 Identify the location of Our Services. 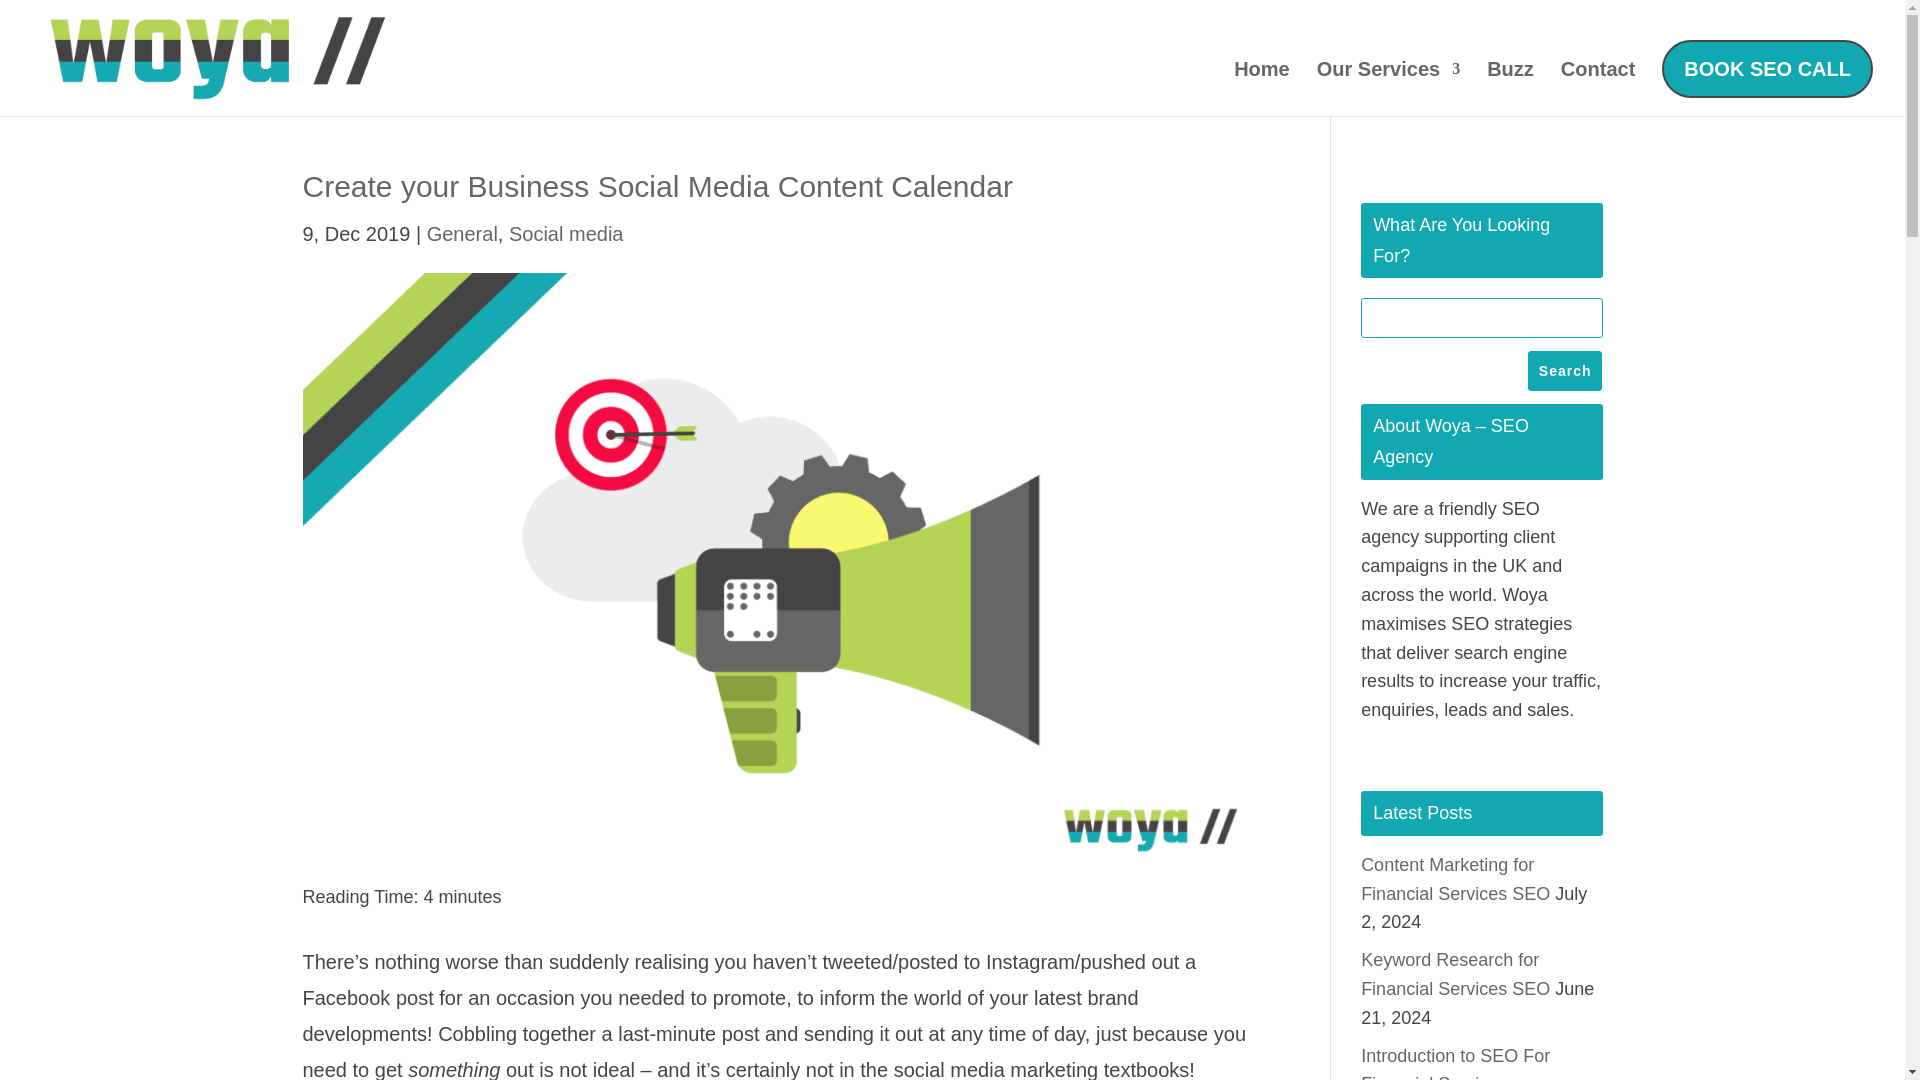
(1388, 88).